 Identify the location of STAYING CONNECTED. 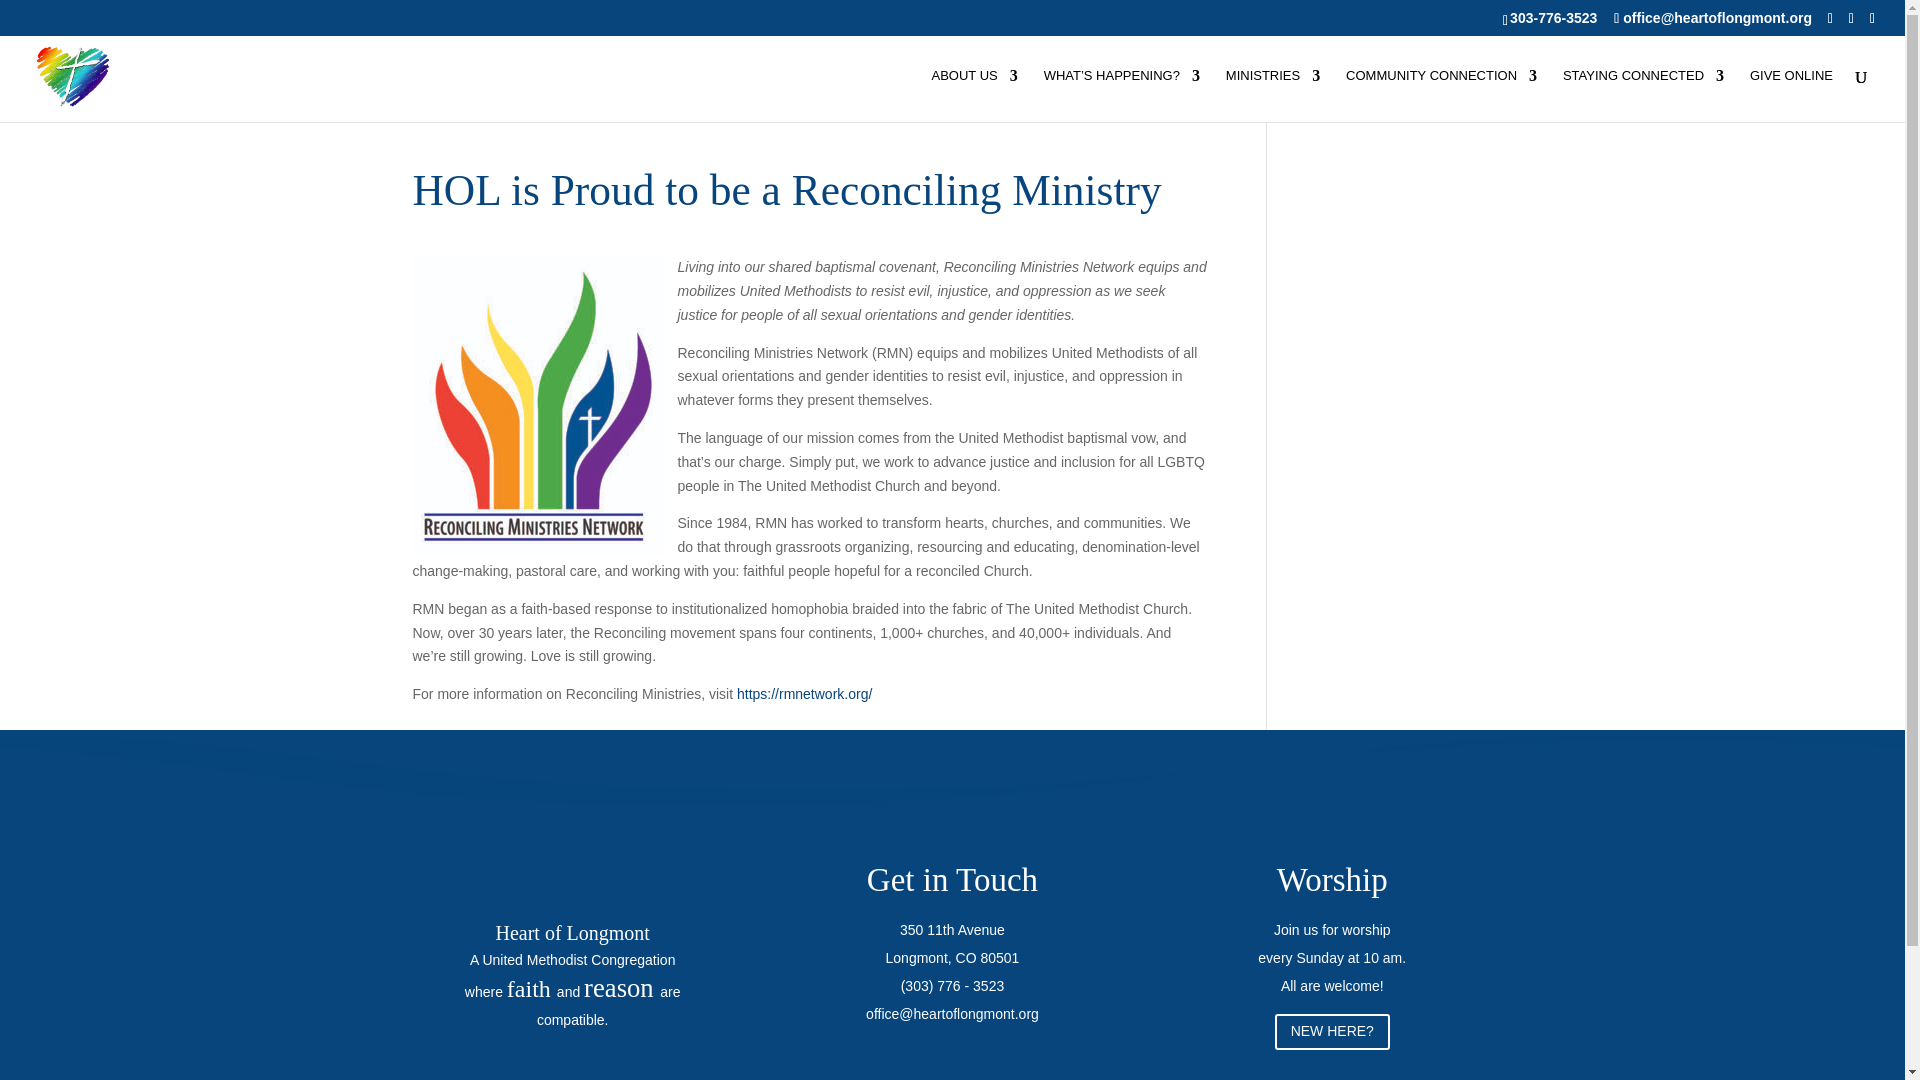
(1643, 96).